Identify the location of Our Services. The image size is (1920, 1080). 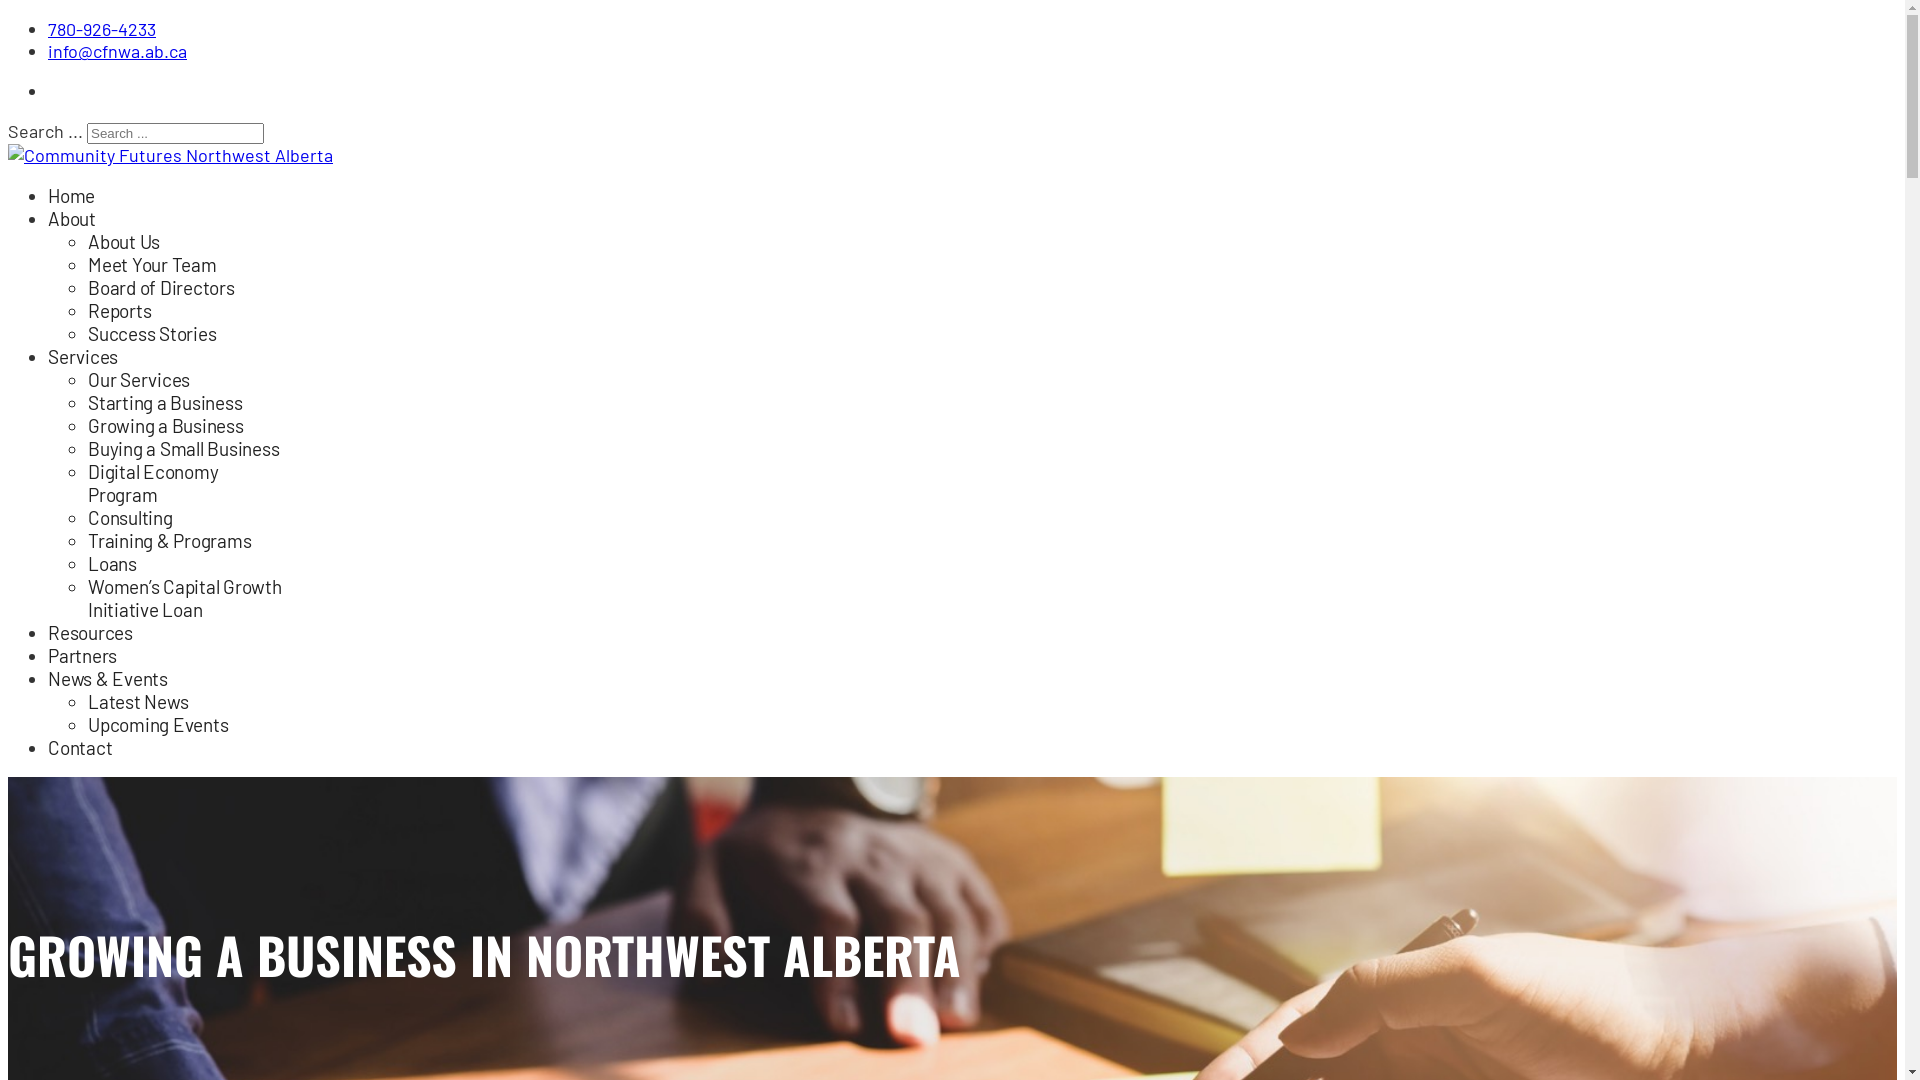
(139, 380).